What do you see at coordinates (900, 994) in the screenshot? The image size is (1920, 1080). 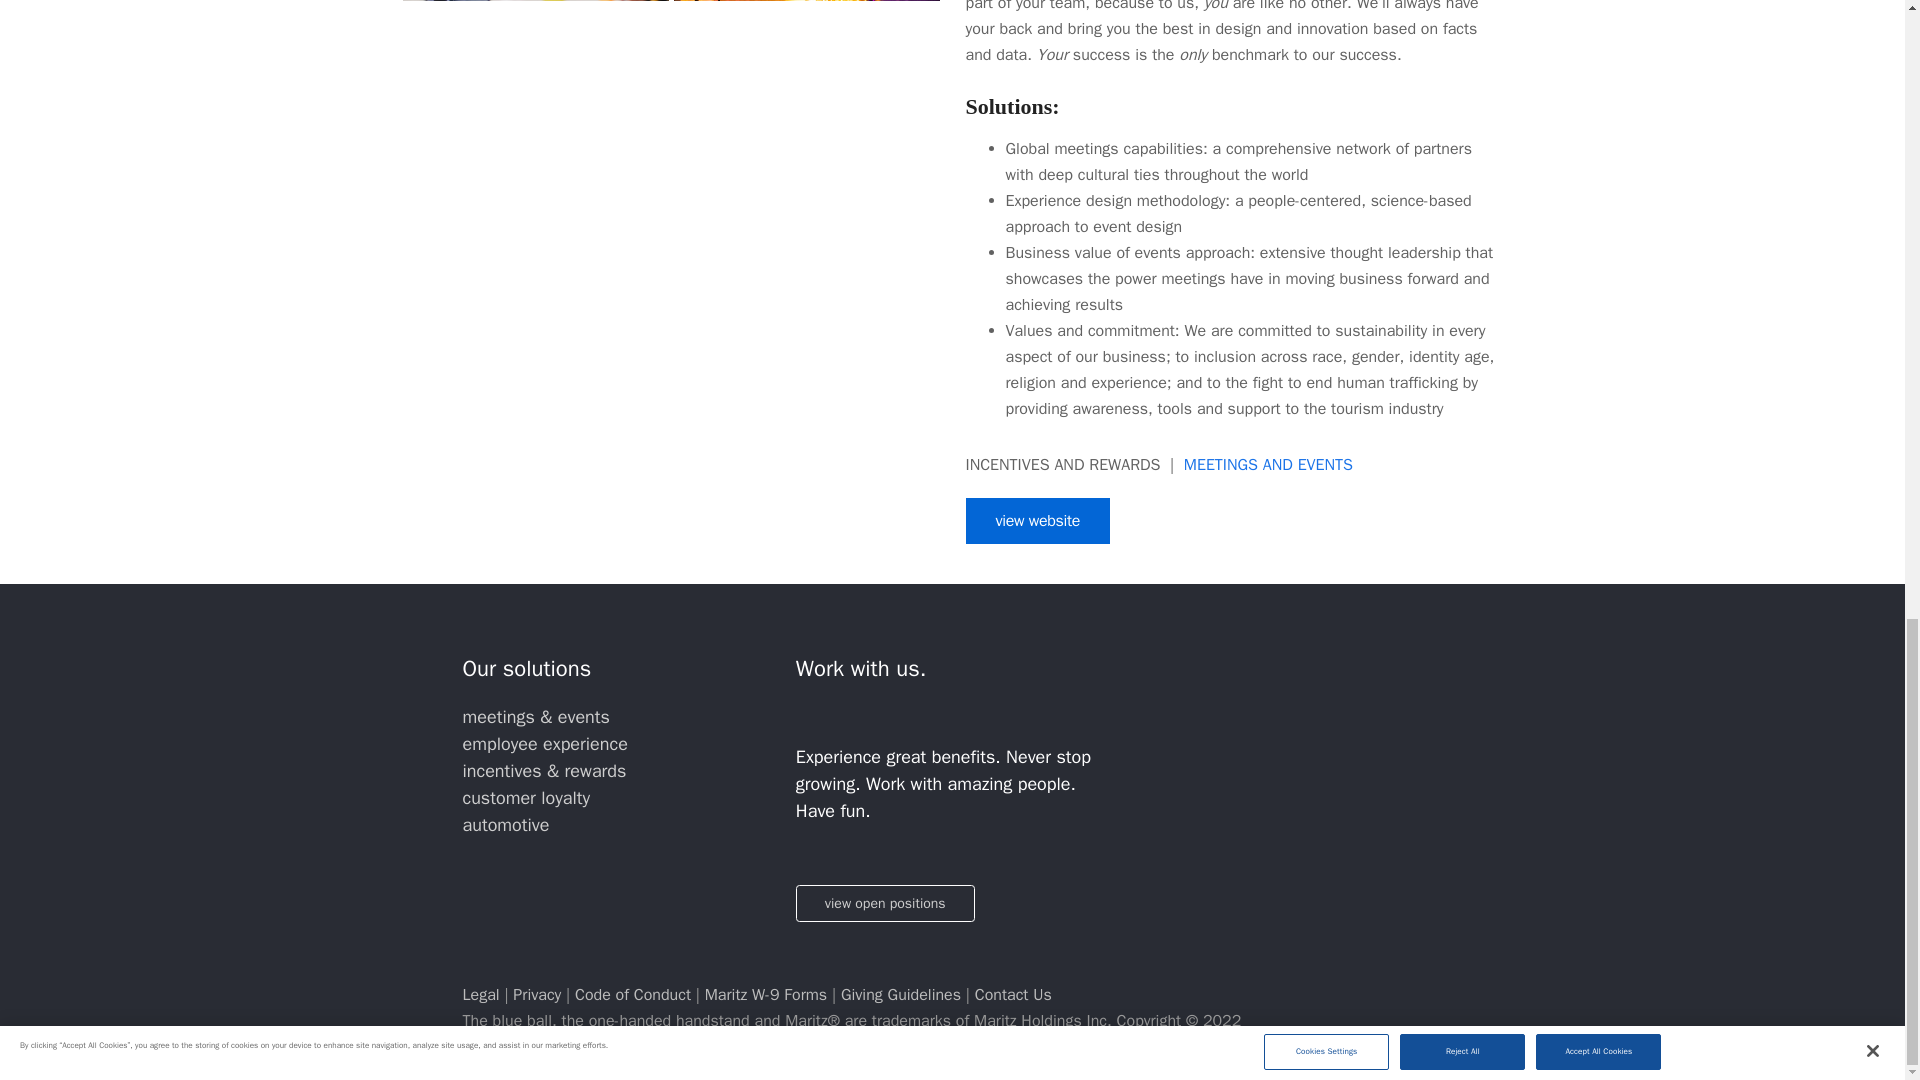 I see `Giving Guidelines` at bounding box center [900, 994].